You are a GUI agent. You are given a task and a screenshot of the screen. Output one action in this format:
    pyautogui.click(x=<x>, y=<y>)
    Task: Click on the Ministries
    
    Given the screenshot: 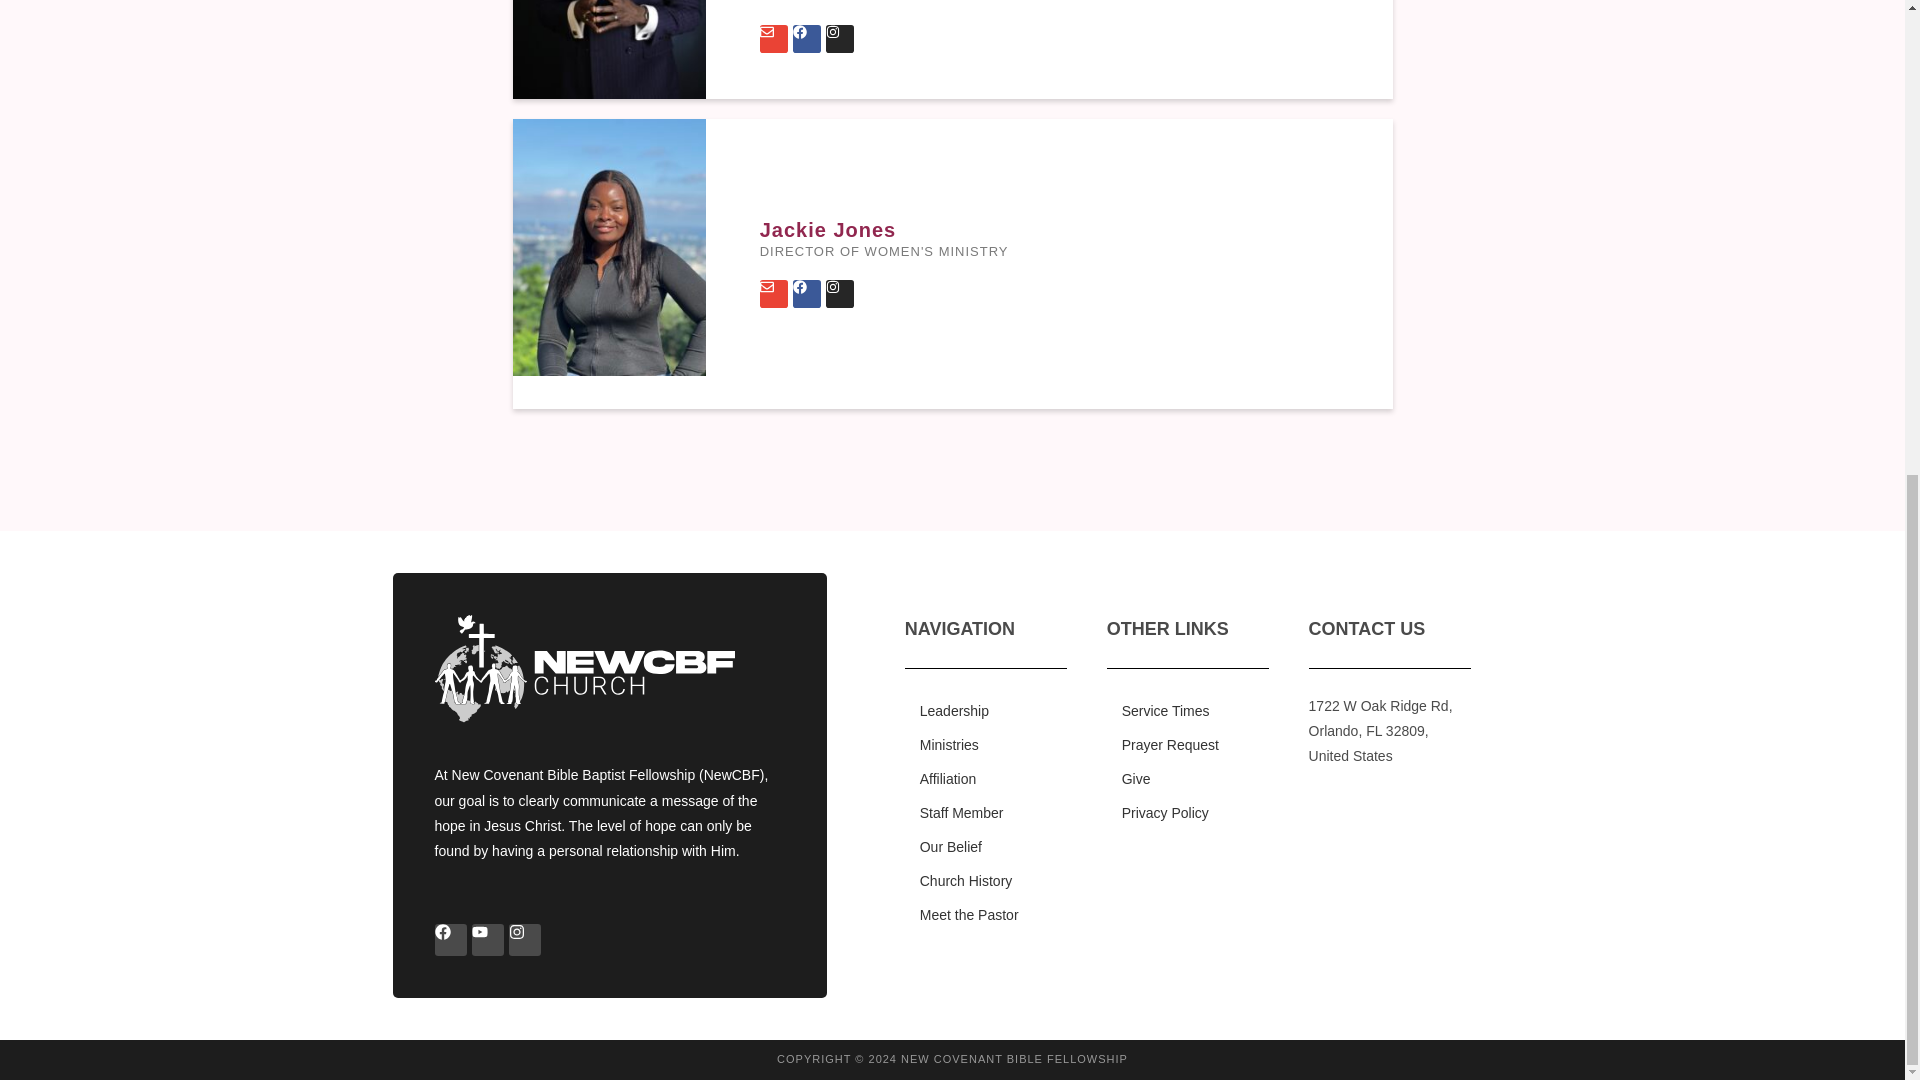 What is the action you would take?
    pyautogui.click(x=986, y=744)
    